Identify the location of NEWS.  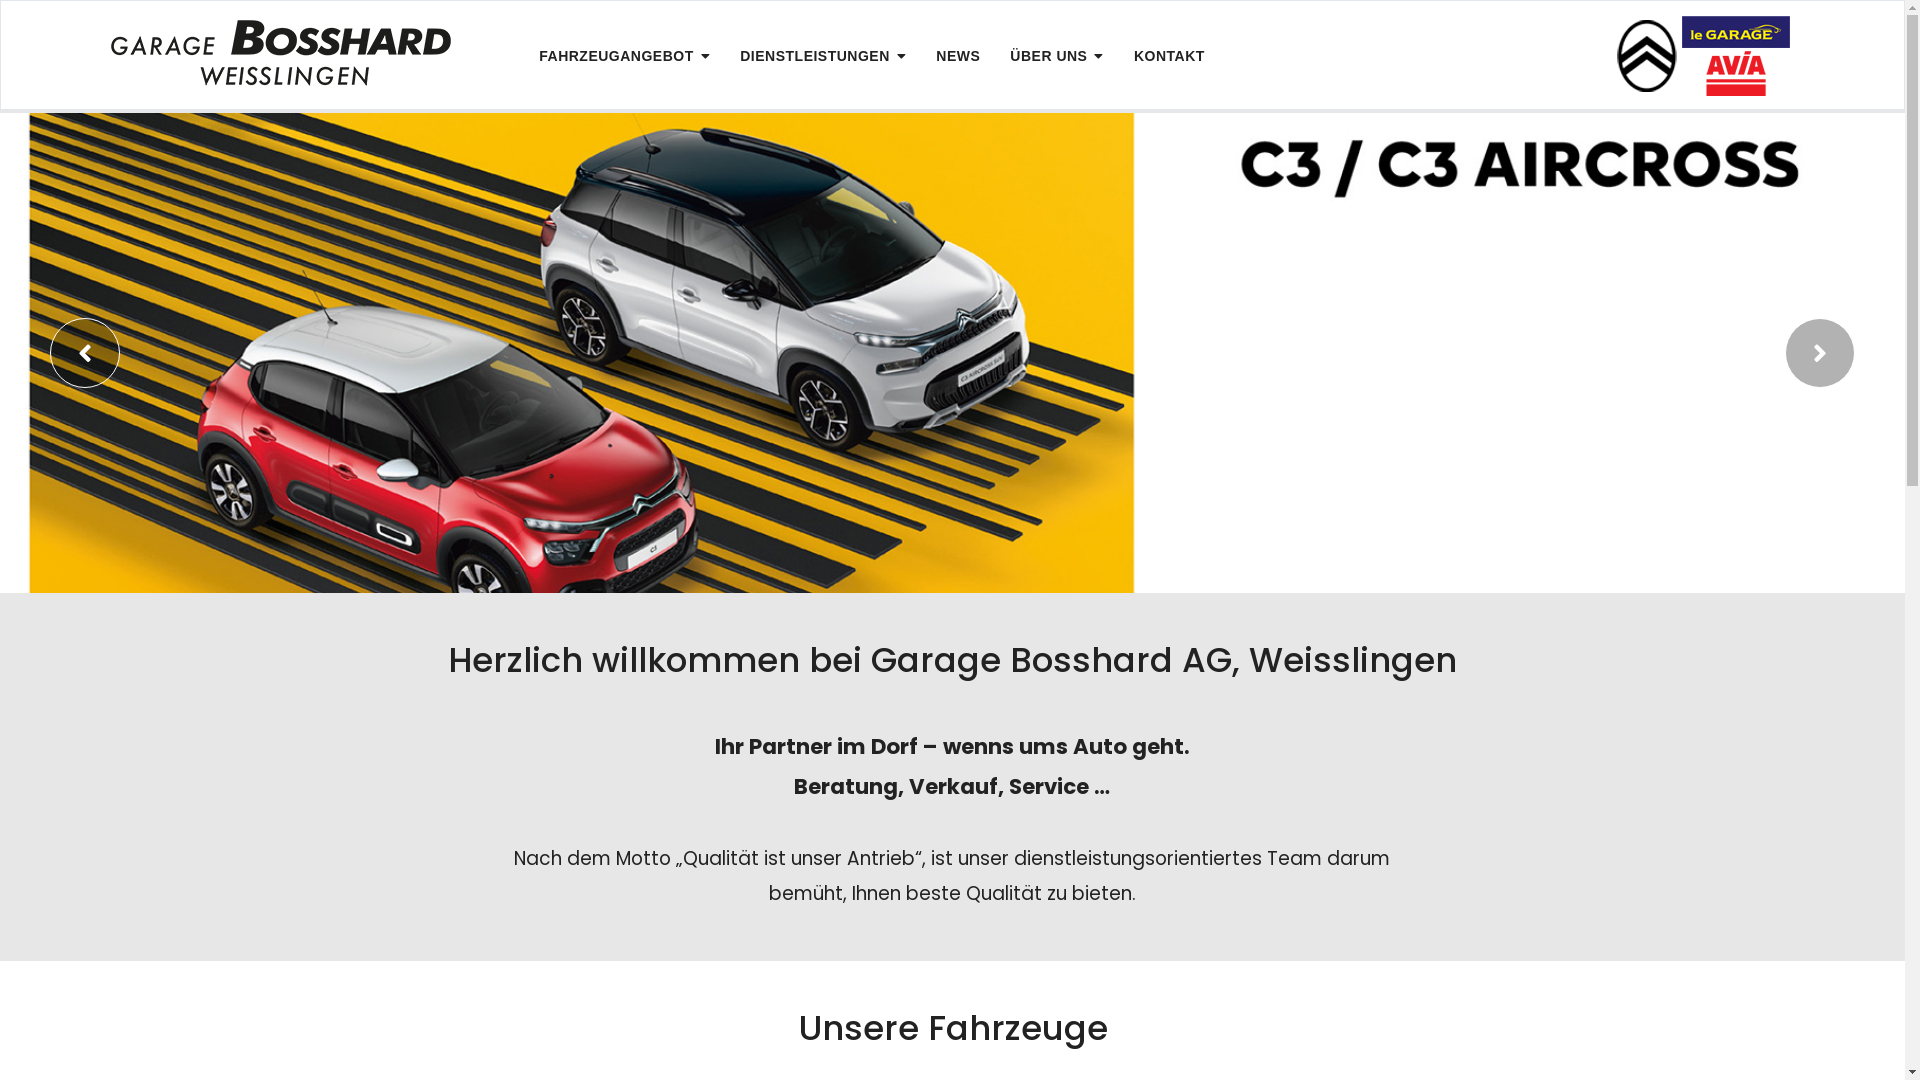
(958, 56).